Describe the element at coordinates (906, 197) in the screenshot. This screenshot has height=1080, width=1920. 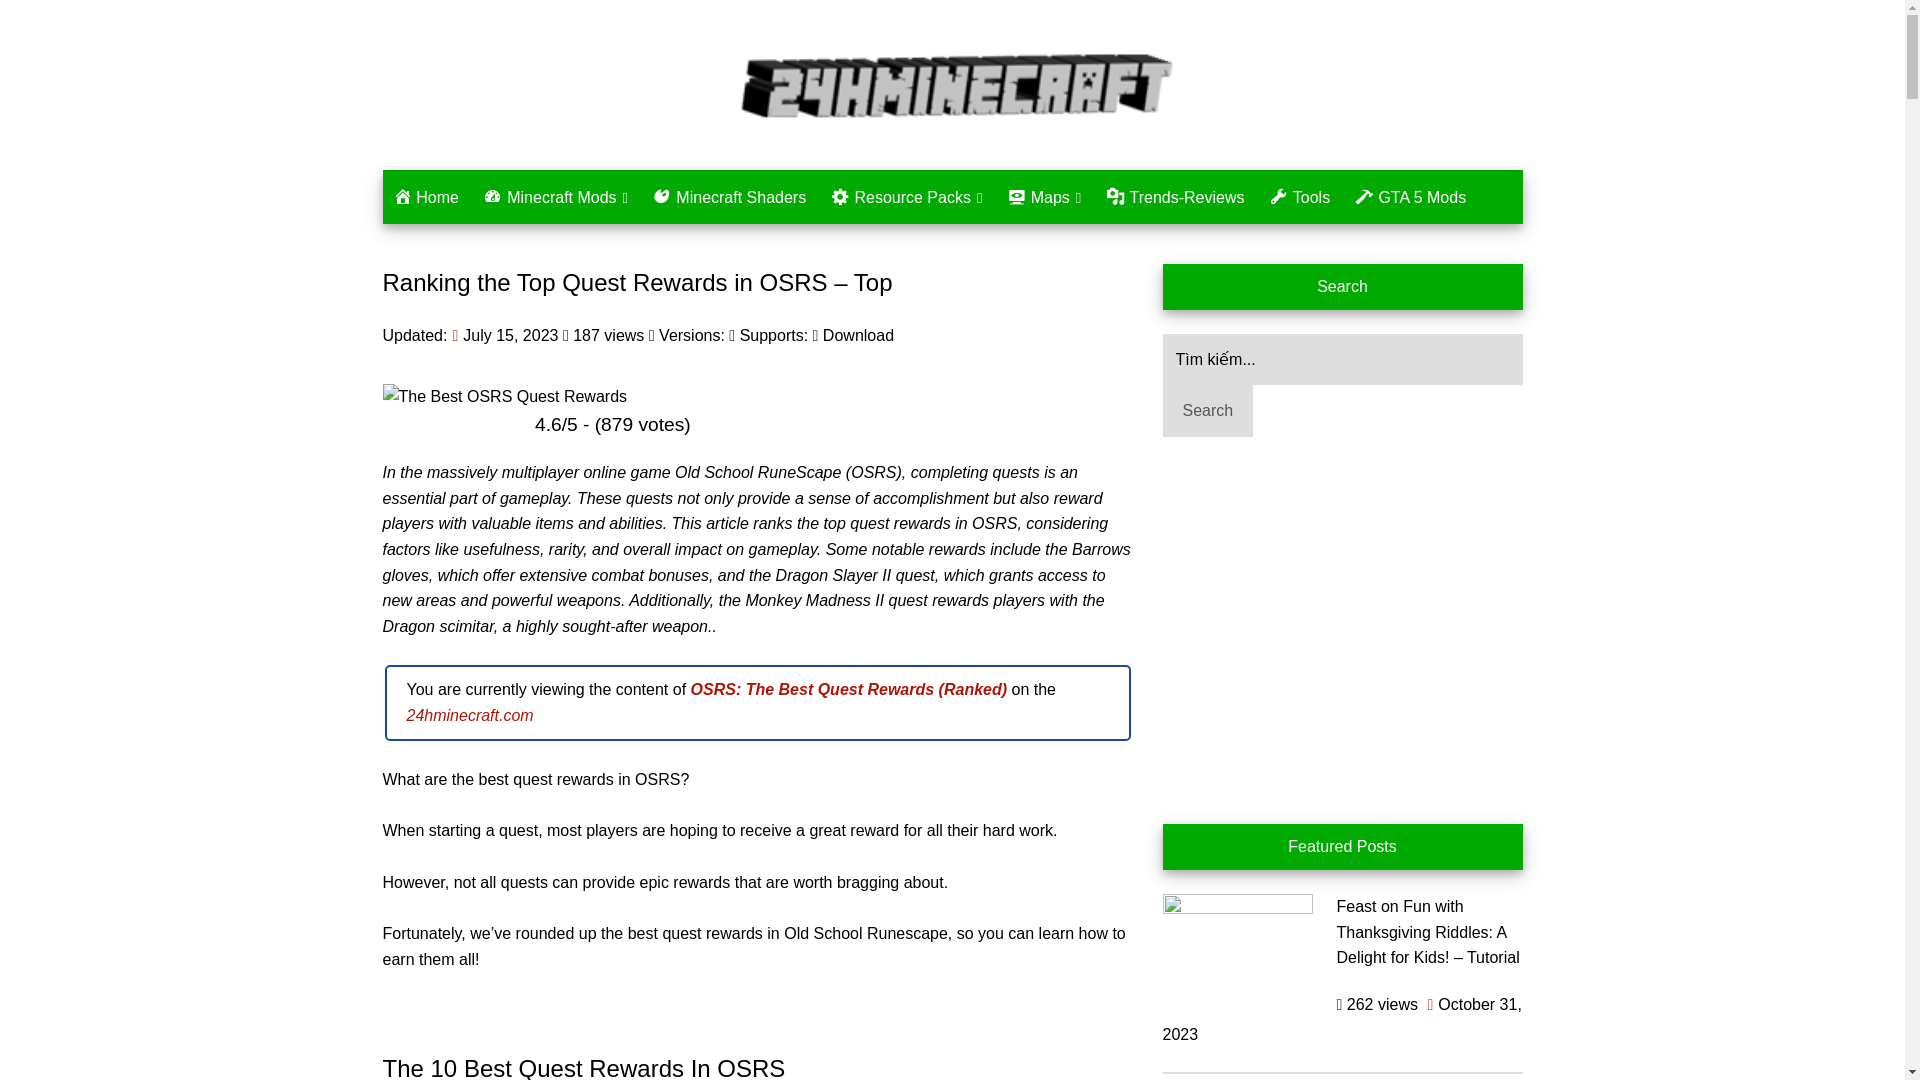
I see `Resource Packs` at that location.